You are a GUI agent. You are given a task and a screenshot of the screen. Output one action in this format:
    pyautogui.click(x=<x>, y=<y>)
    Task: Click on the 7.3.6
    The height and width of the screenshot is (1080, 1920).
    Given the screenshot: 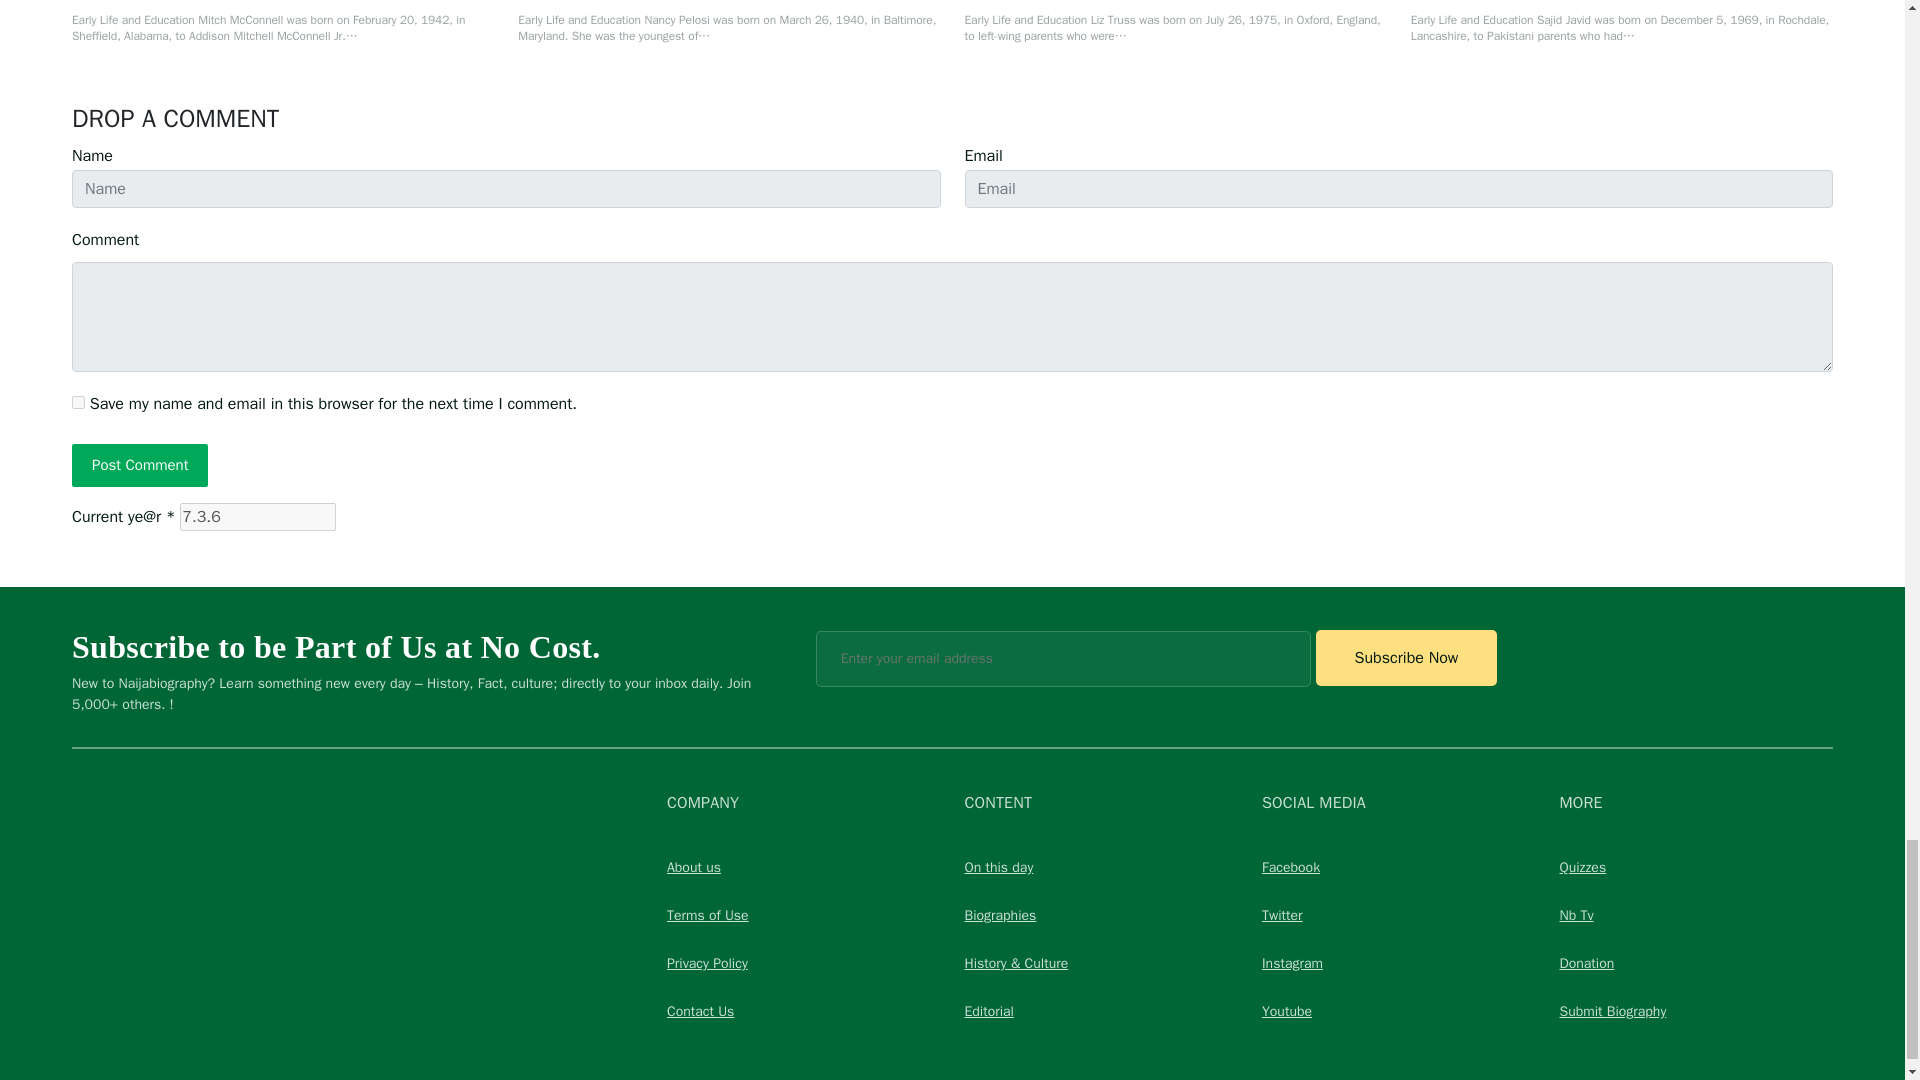 What is the action you would take?
    pyautogui.click(x=258, y=517)
    